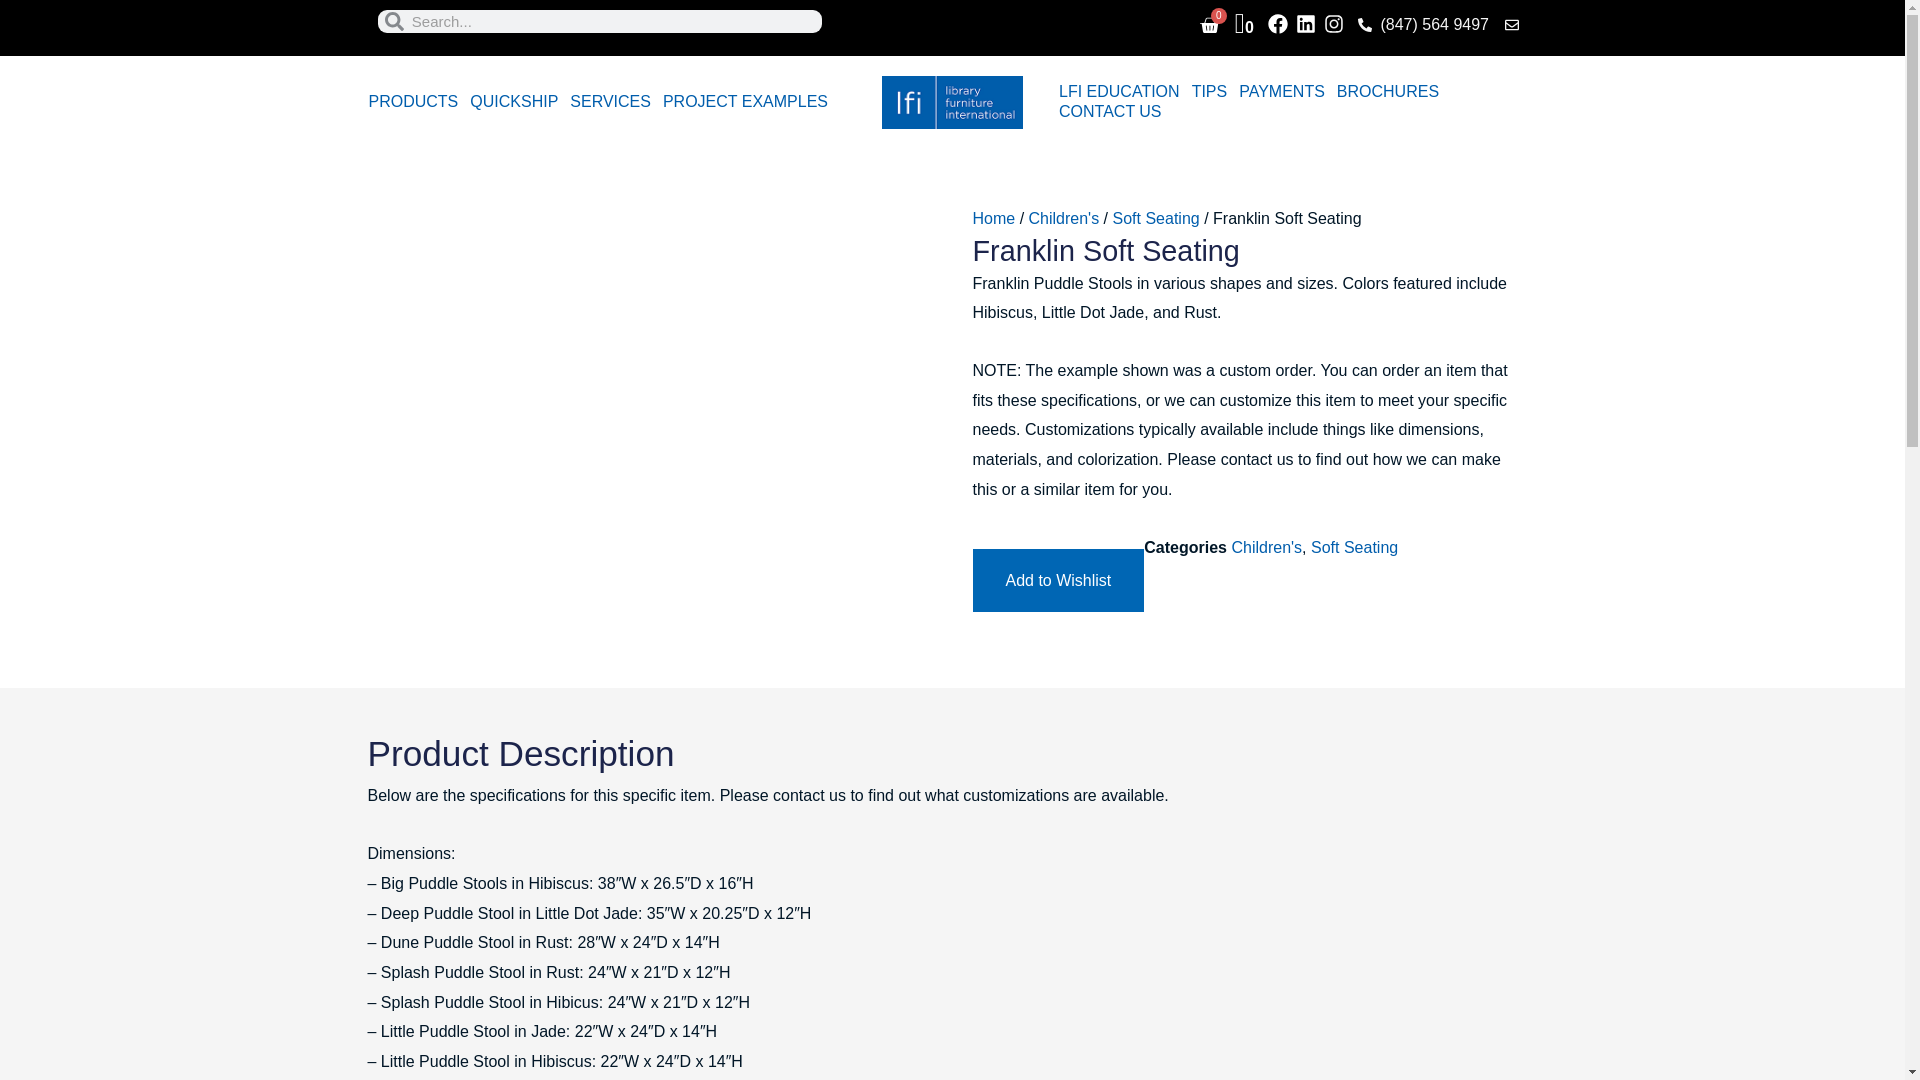  Describe the element at coordinates (1244, 27) in the screenshot. I see `PRODUCTS` at that location.